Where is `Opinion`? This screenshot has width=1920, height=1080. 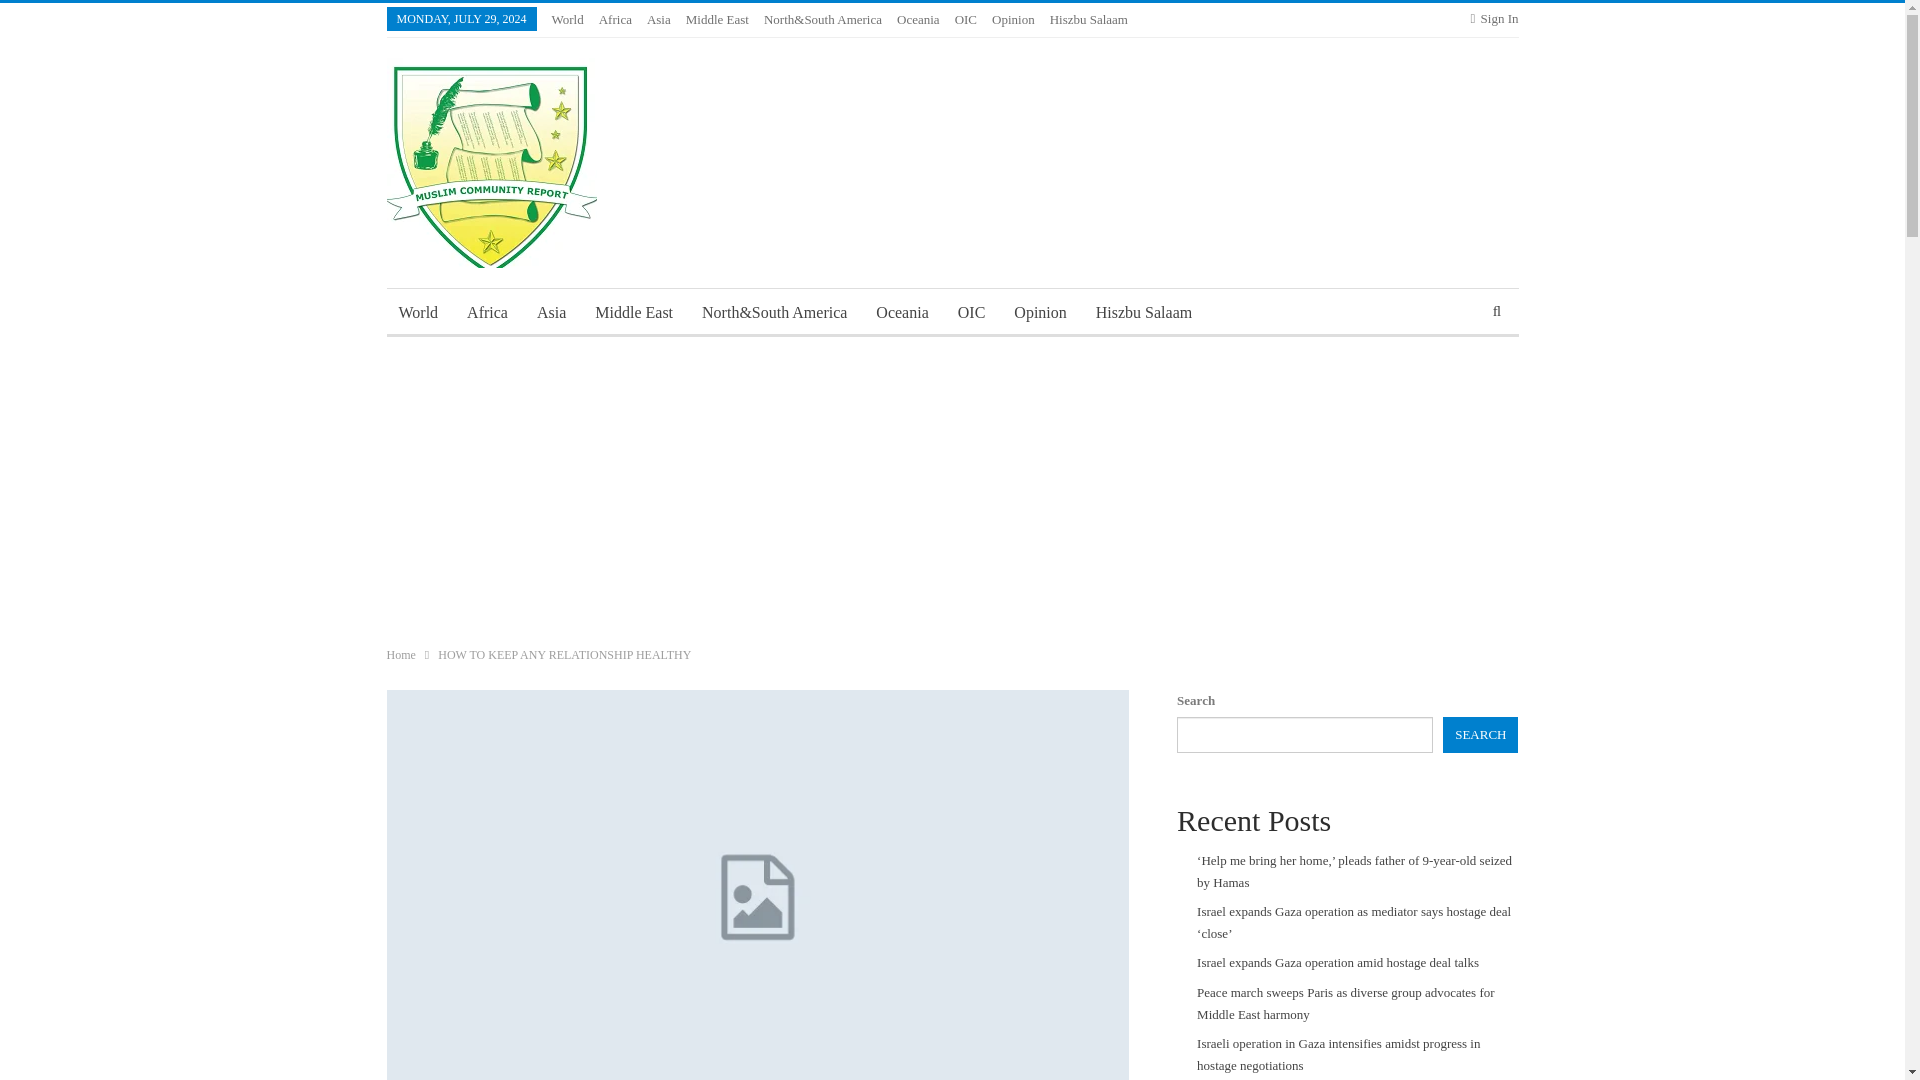
Opinion is located at coordinates (1040, 312).